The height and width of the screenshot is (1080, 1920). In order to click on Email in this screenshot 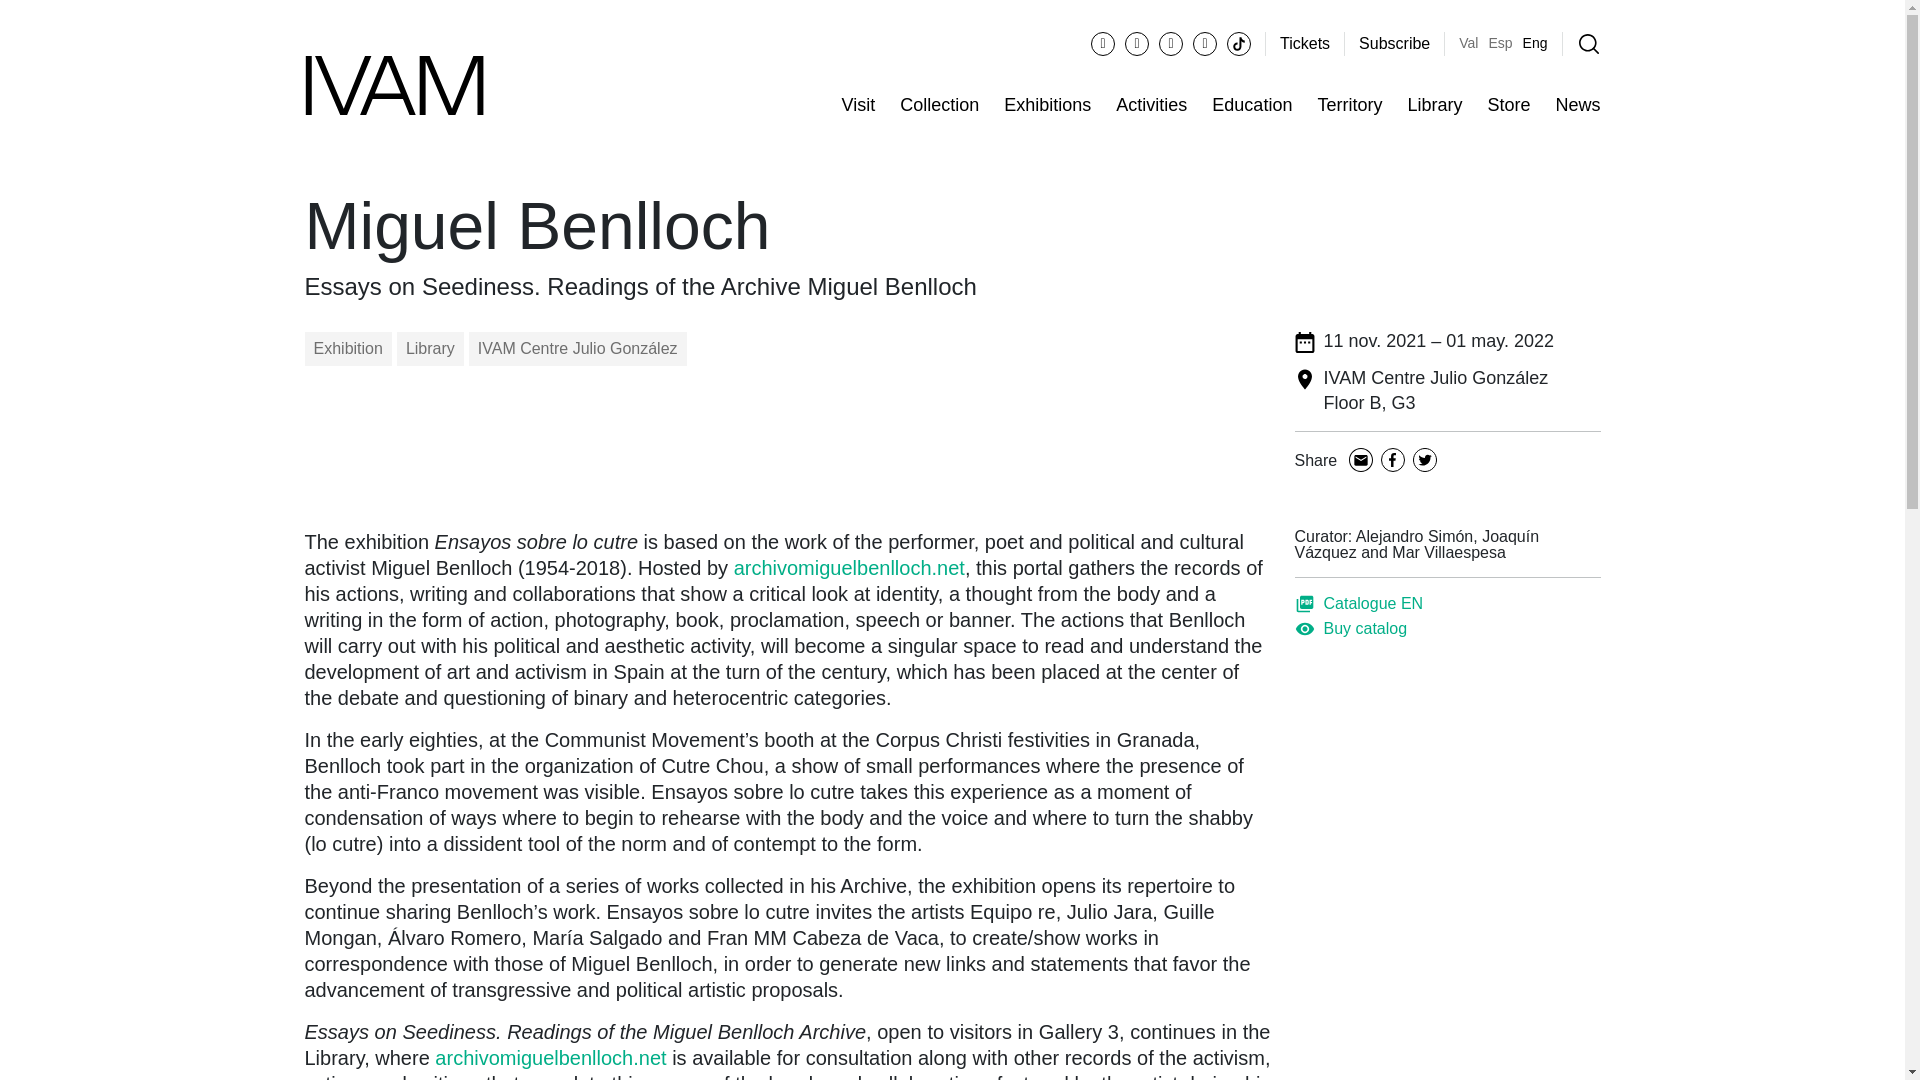, I will do `click(1360, 462)`.